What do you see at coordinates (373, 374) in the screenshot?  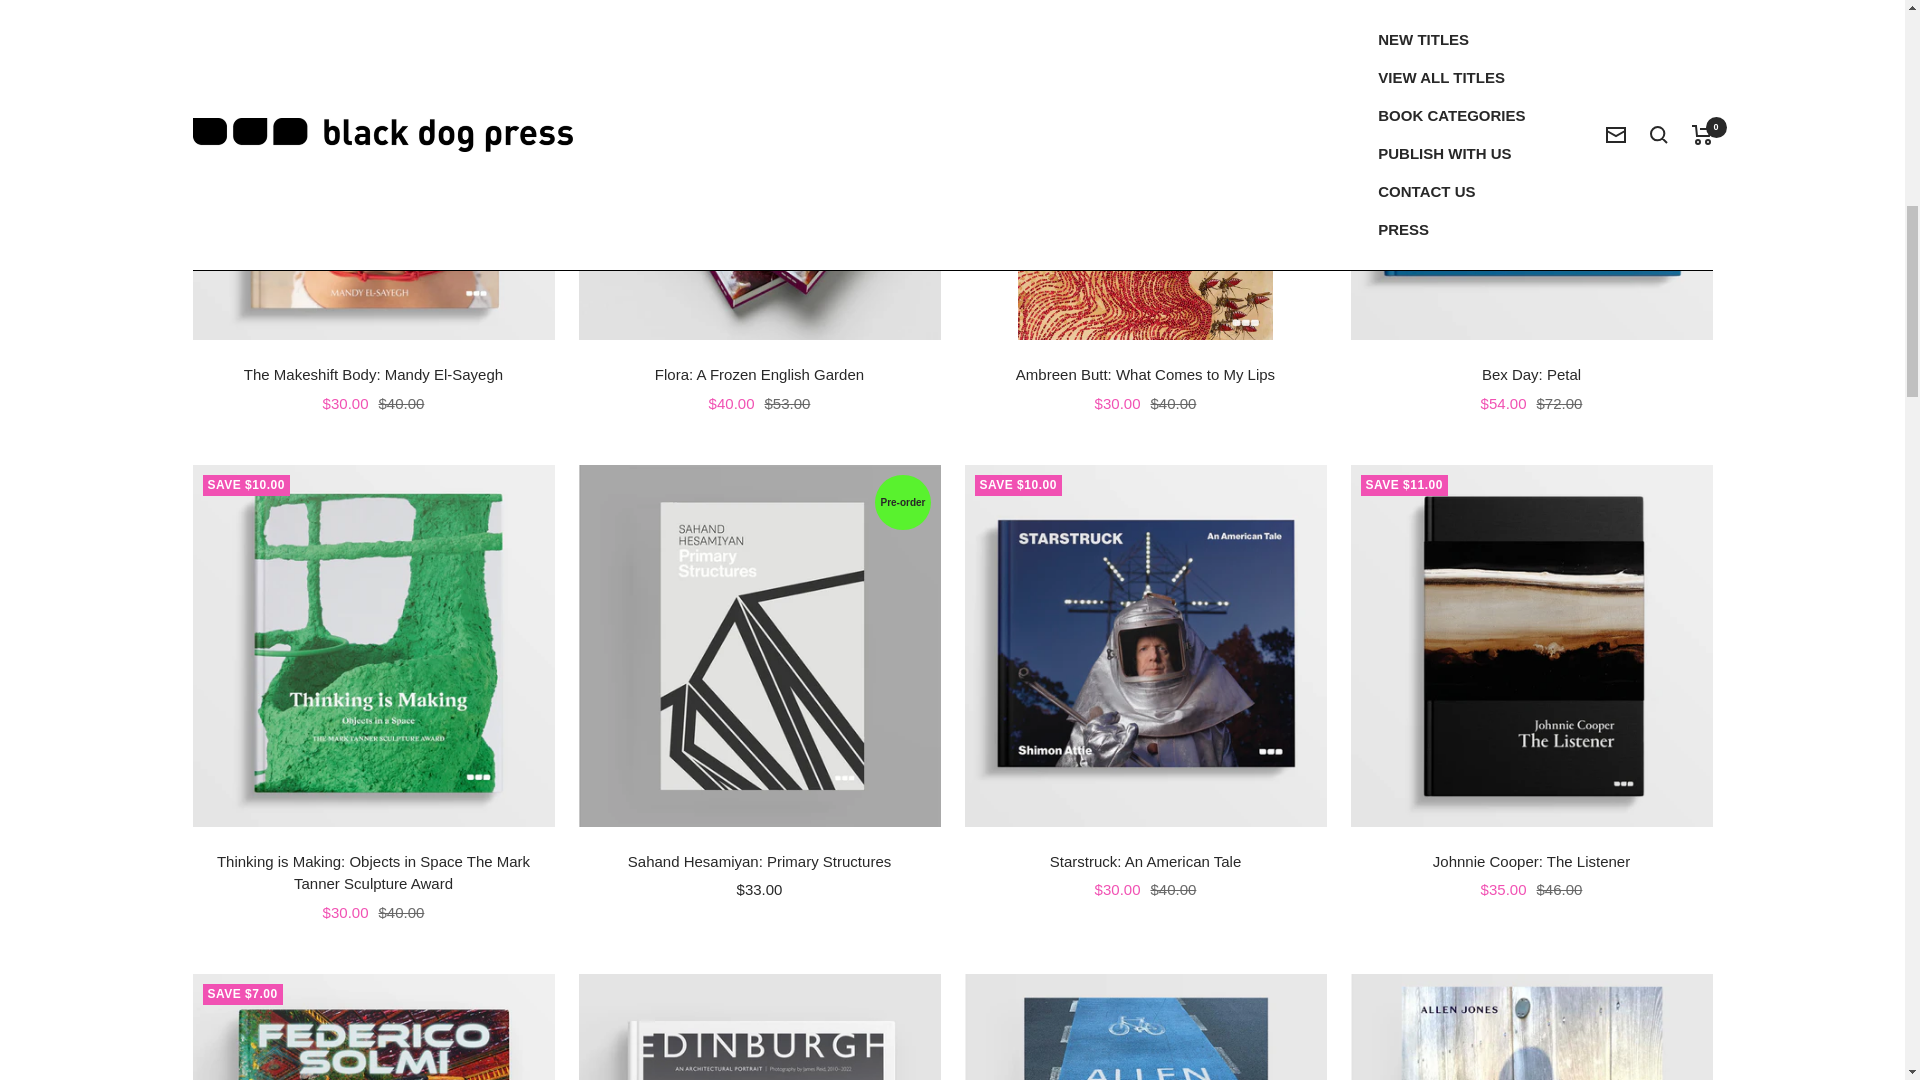 I see `The Makeshift Body: Mandy El-Sayegh` at bounding box center [373, 374].